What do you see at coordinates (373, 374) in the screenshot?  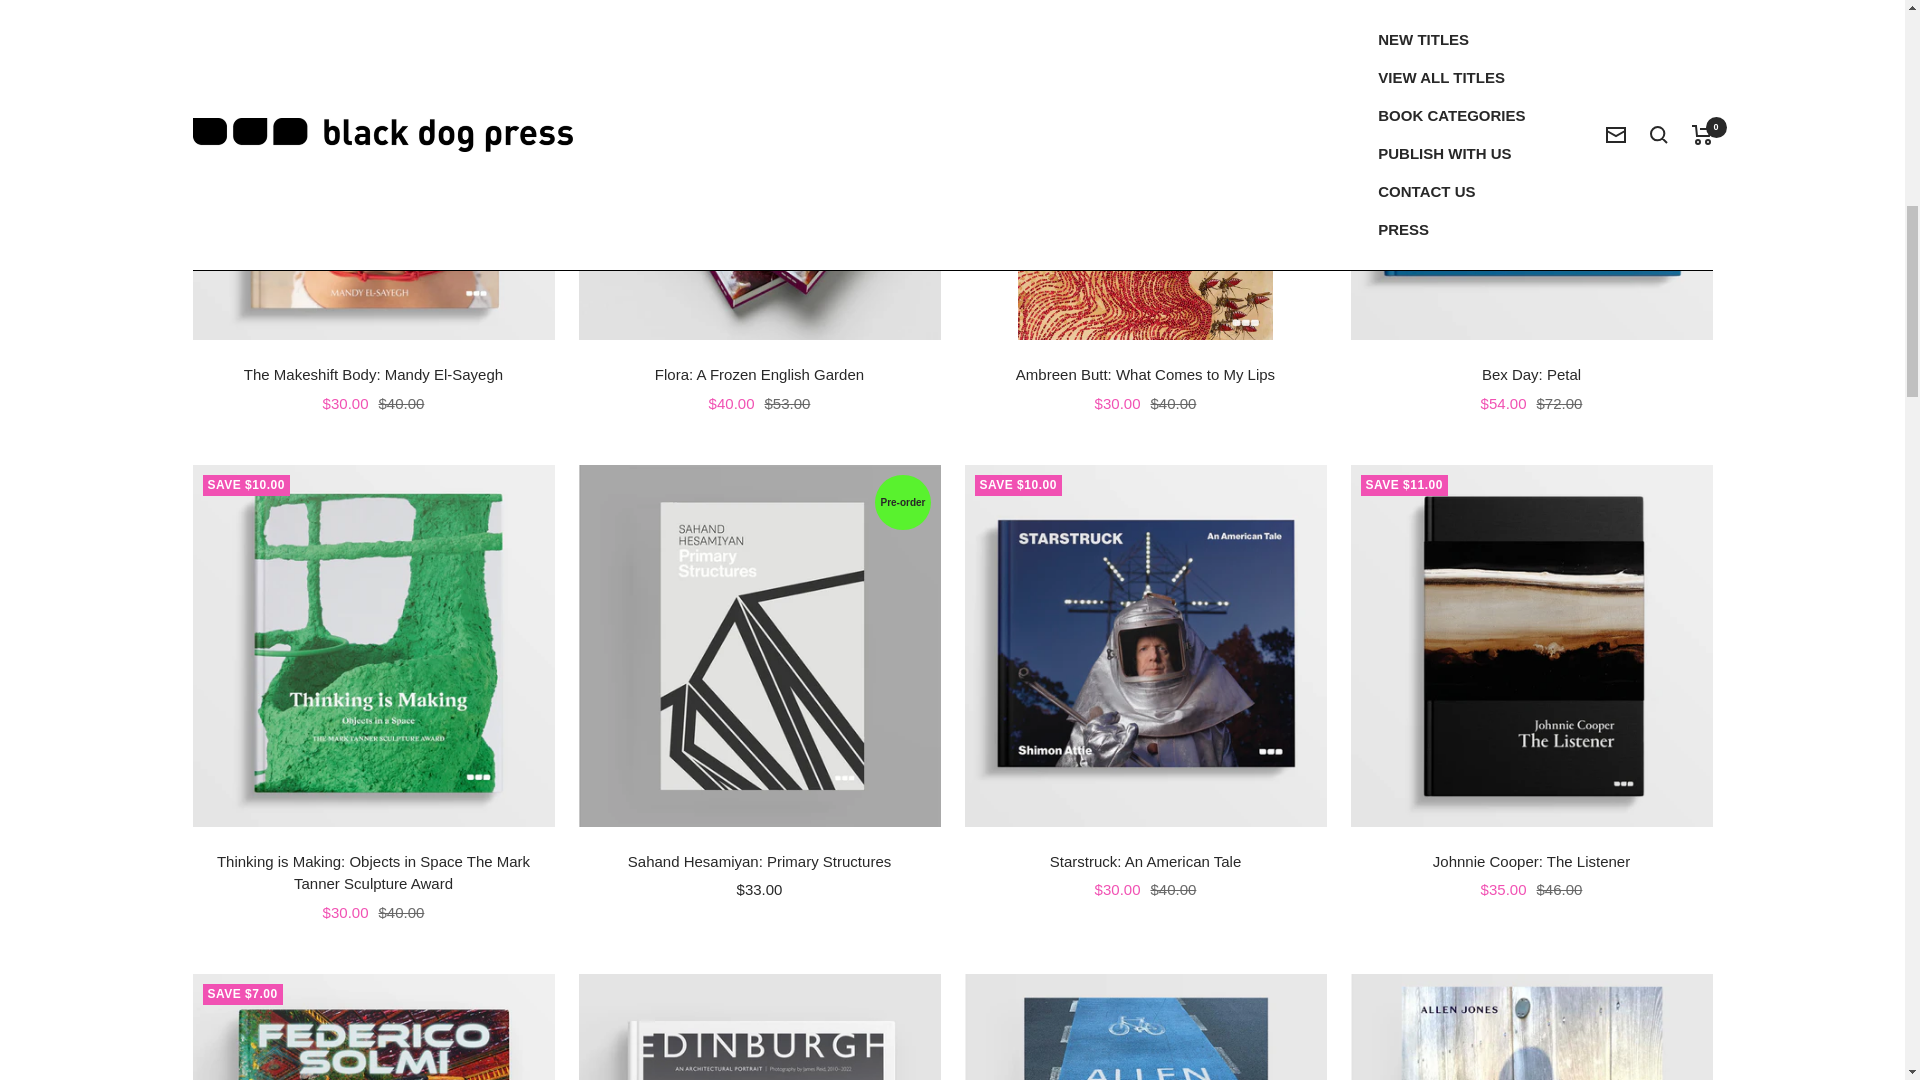 I see `The Makeshift Body: Mandy El-Sayegh` at bounding box center [373, 374].